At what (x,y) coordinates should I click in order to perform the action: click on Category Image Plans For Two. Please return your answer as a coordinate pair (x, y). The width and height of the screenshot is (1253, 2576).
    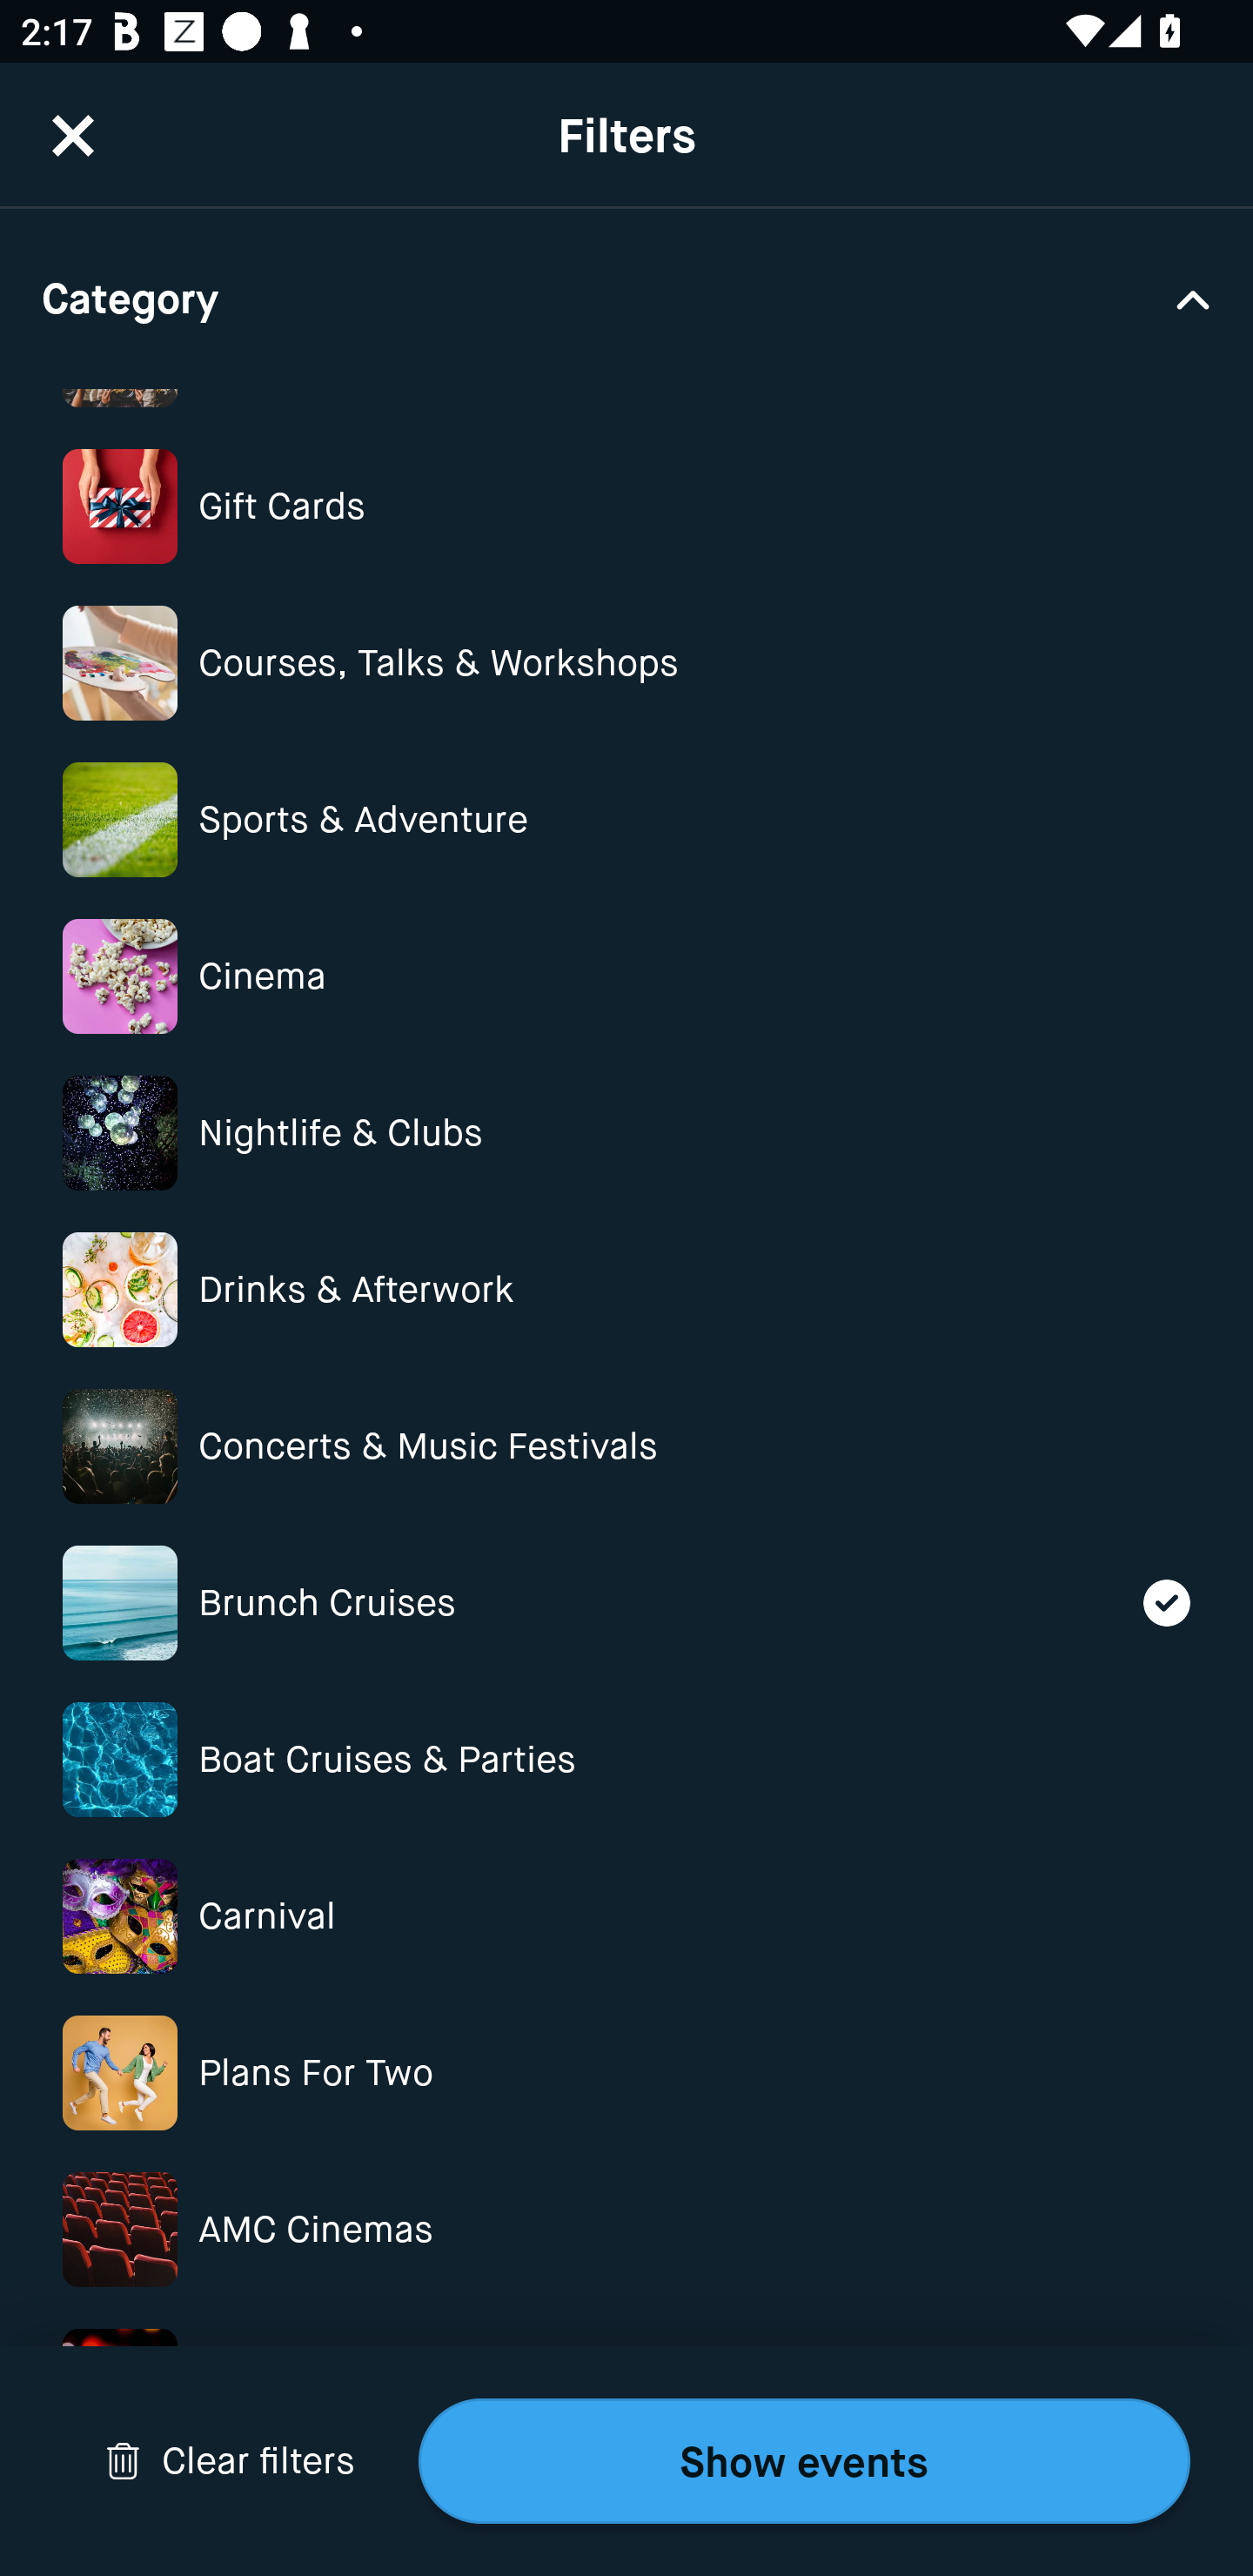
    Looking at the image, I should click on (626, 2071).